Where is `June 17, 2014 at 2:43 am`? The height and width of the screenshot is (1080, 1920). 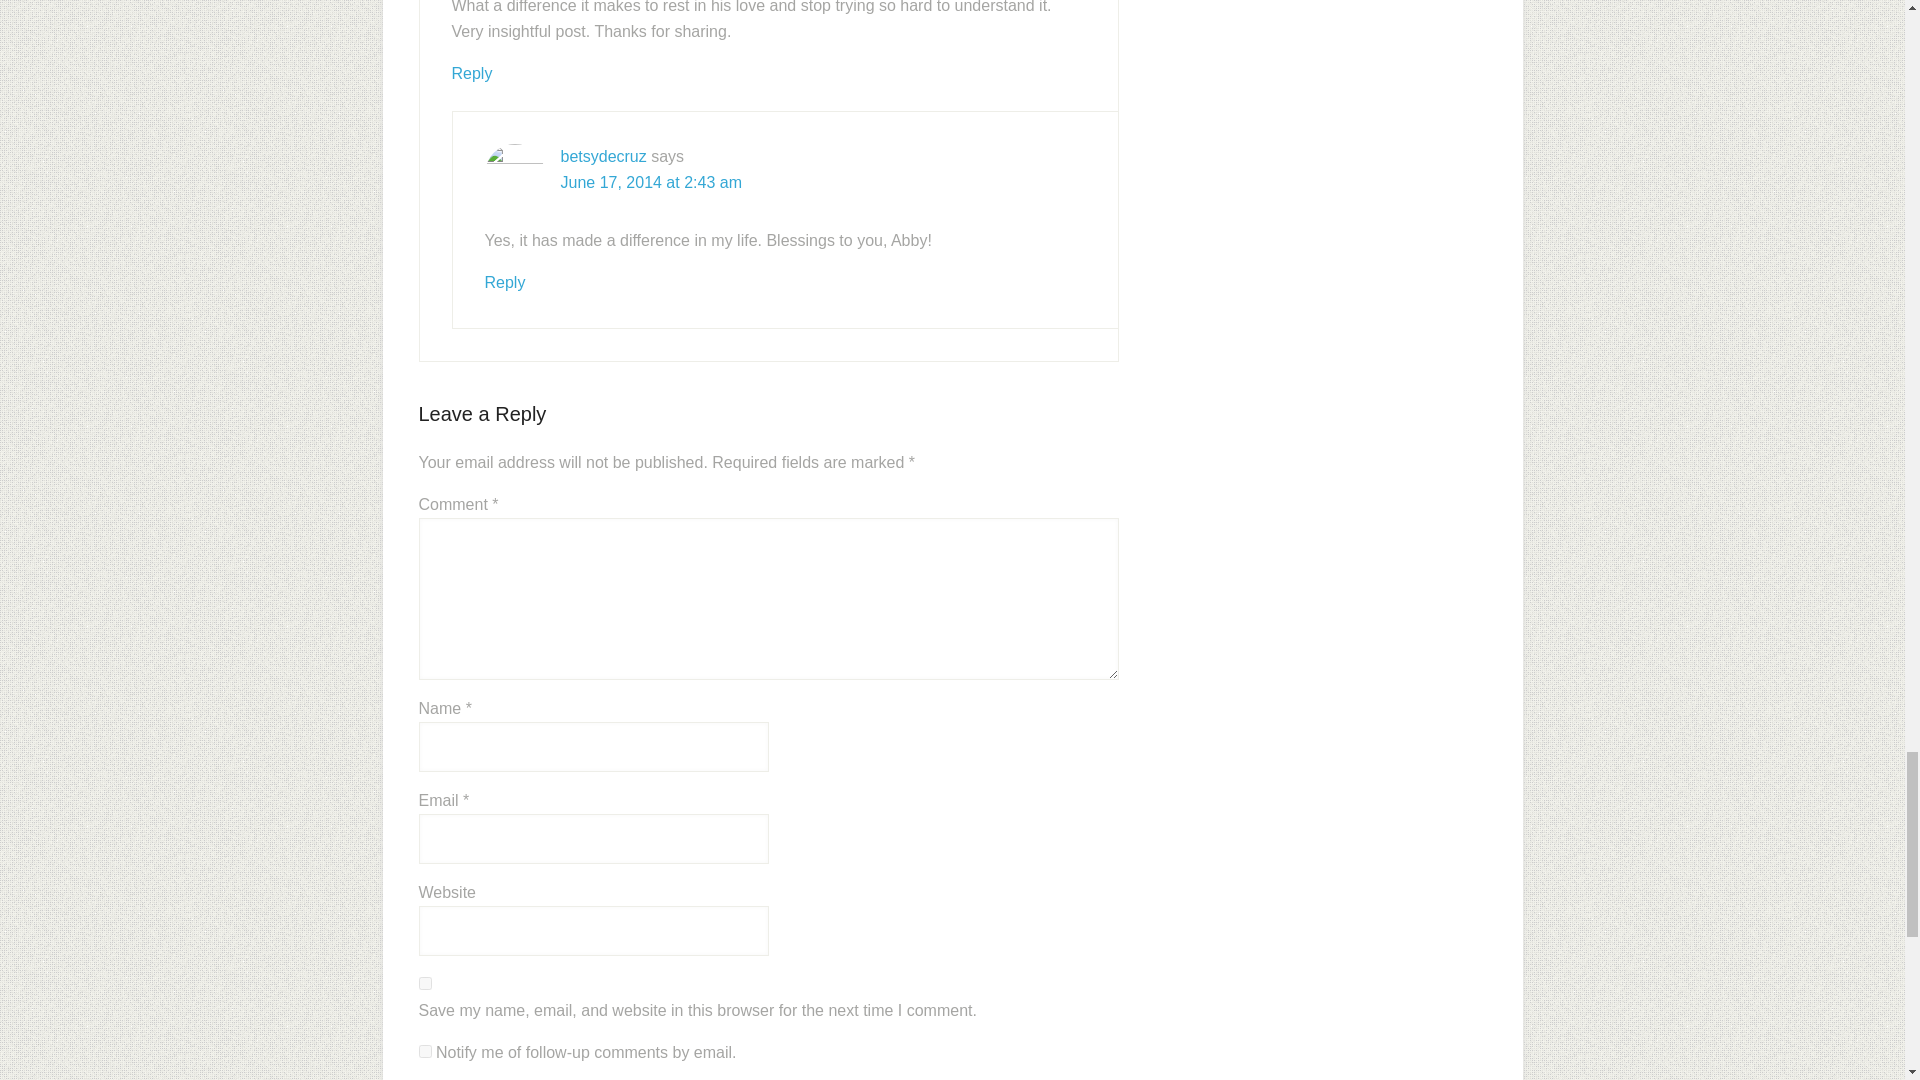 June 17, 2014 at 2:43 am is located at coordinates (650, 182).